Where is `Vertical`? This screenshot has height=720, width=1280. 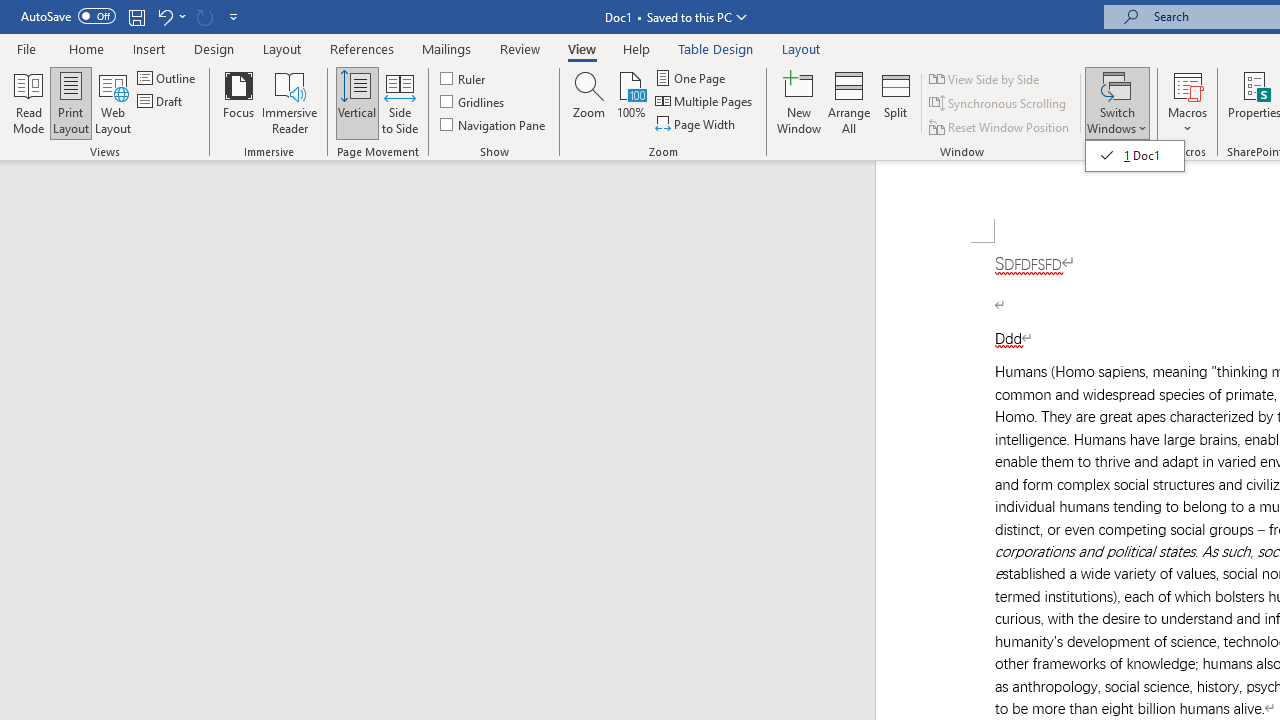 Vertical is located at coordinates (356, 102).